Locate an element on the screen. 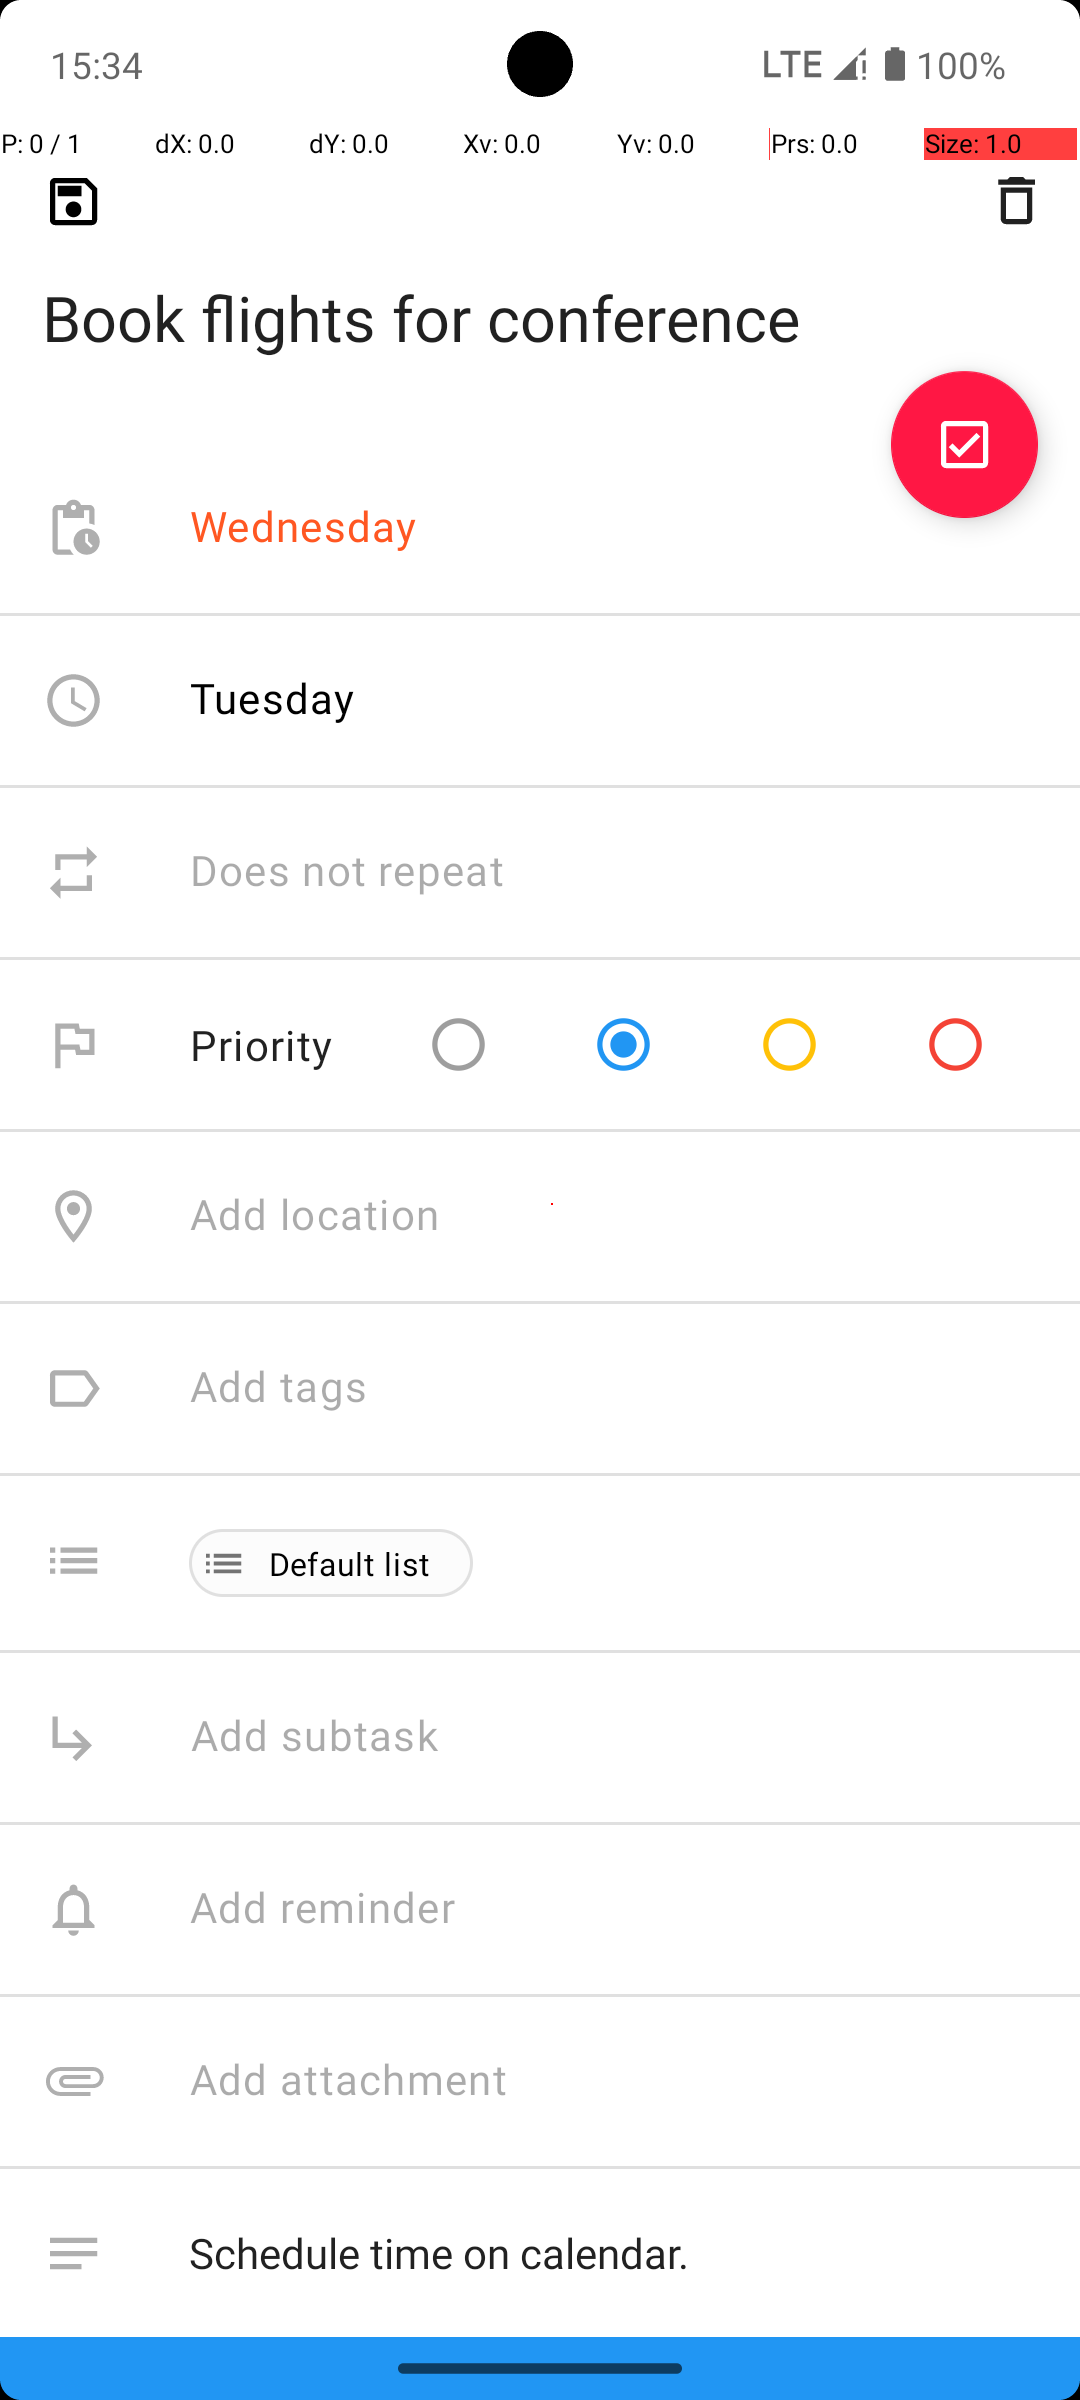  Don't add to calendar is located at coordinates (400, 2426).